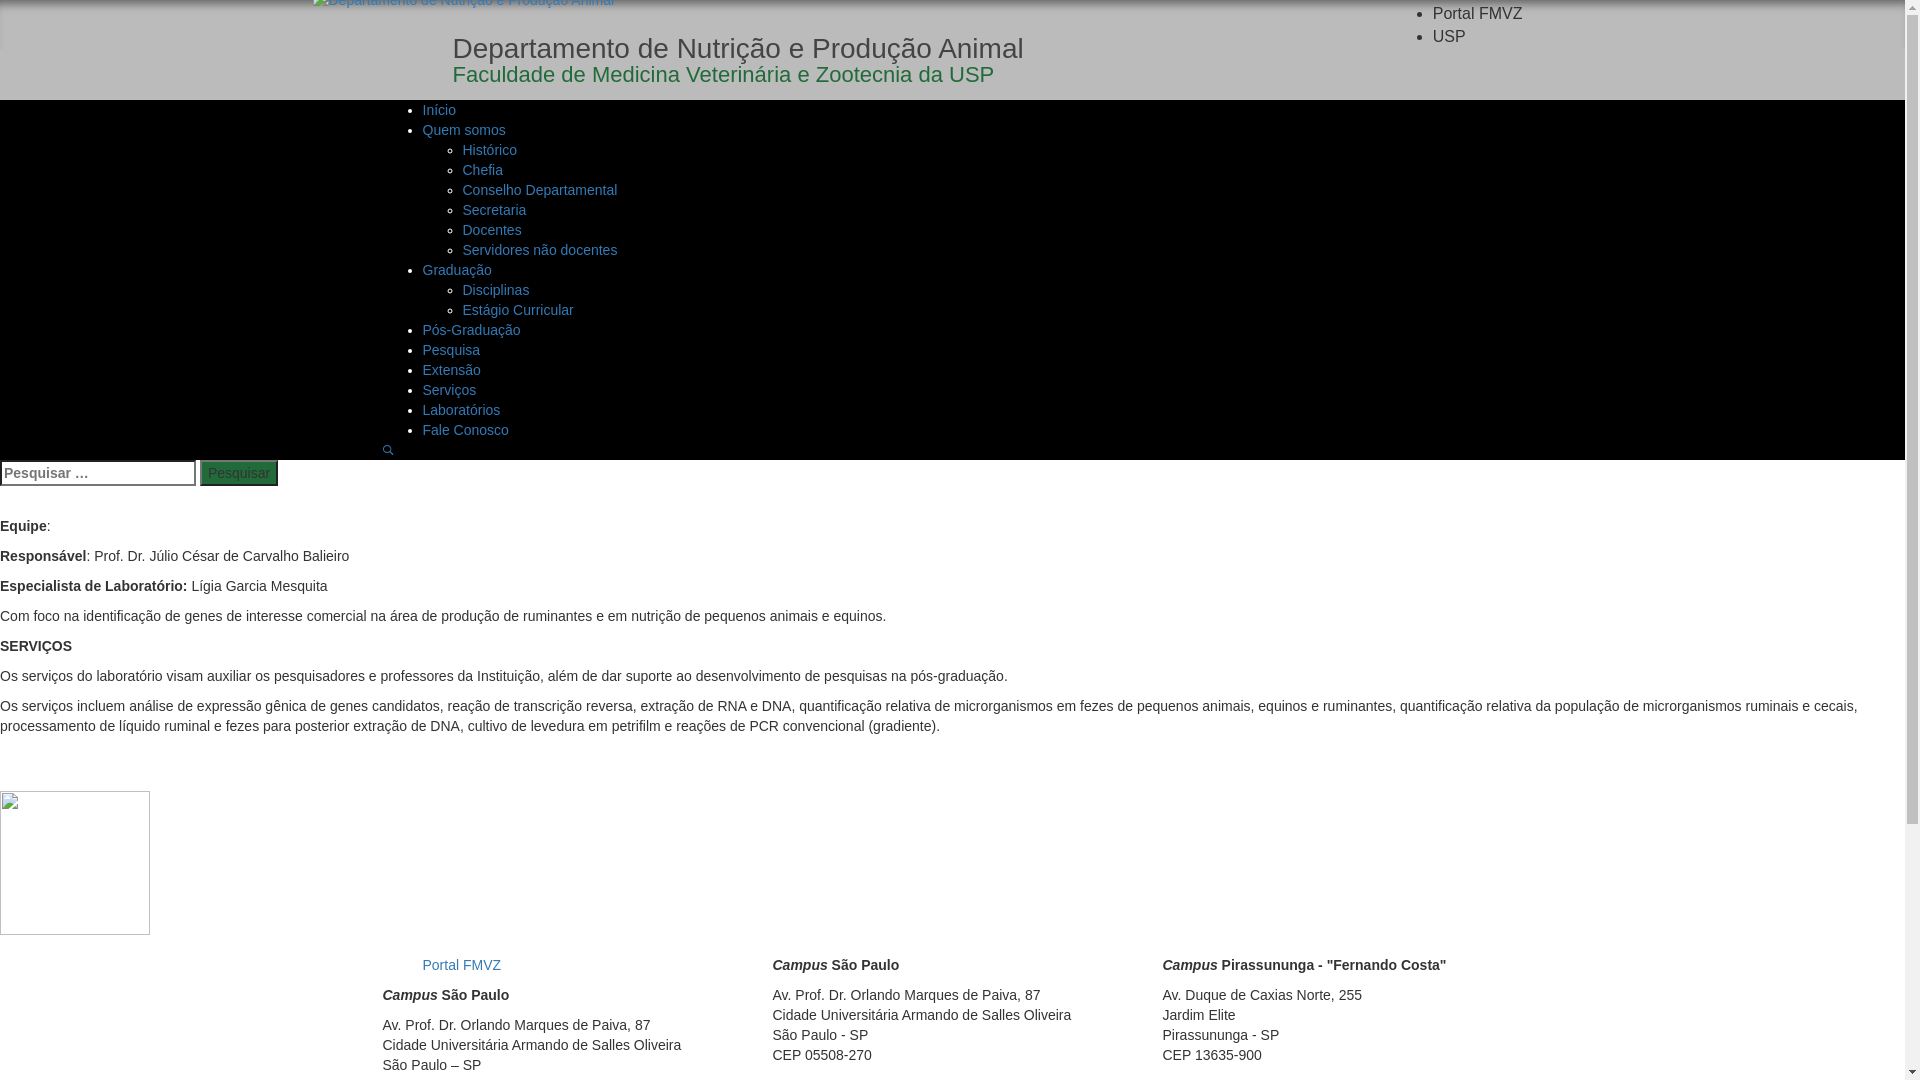  What do you see at coordinates (496, 290) in the screenshot?
I see `Disciplinas` at bounding box center [496, 290].